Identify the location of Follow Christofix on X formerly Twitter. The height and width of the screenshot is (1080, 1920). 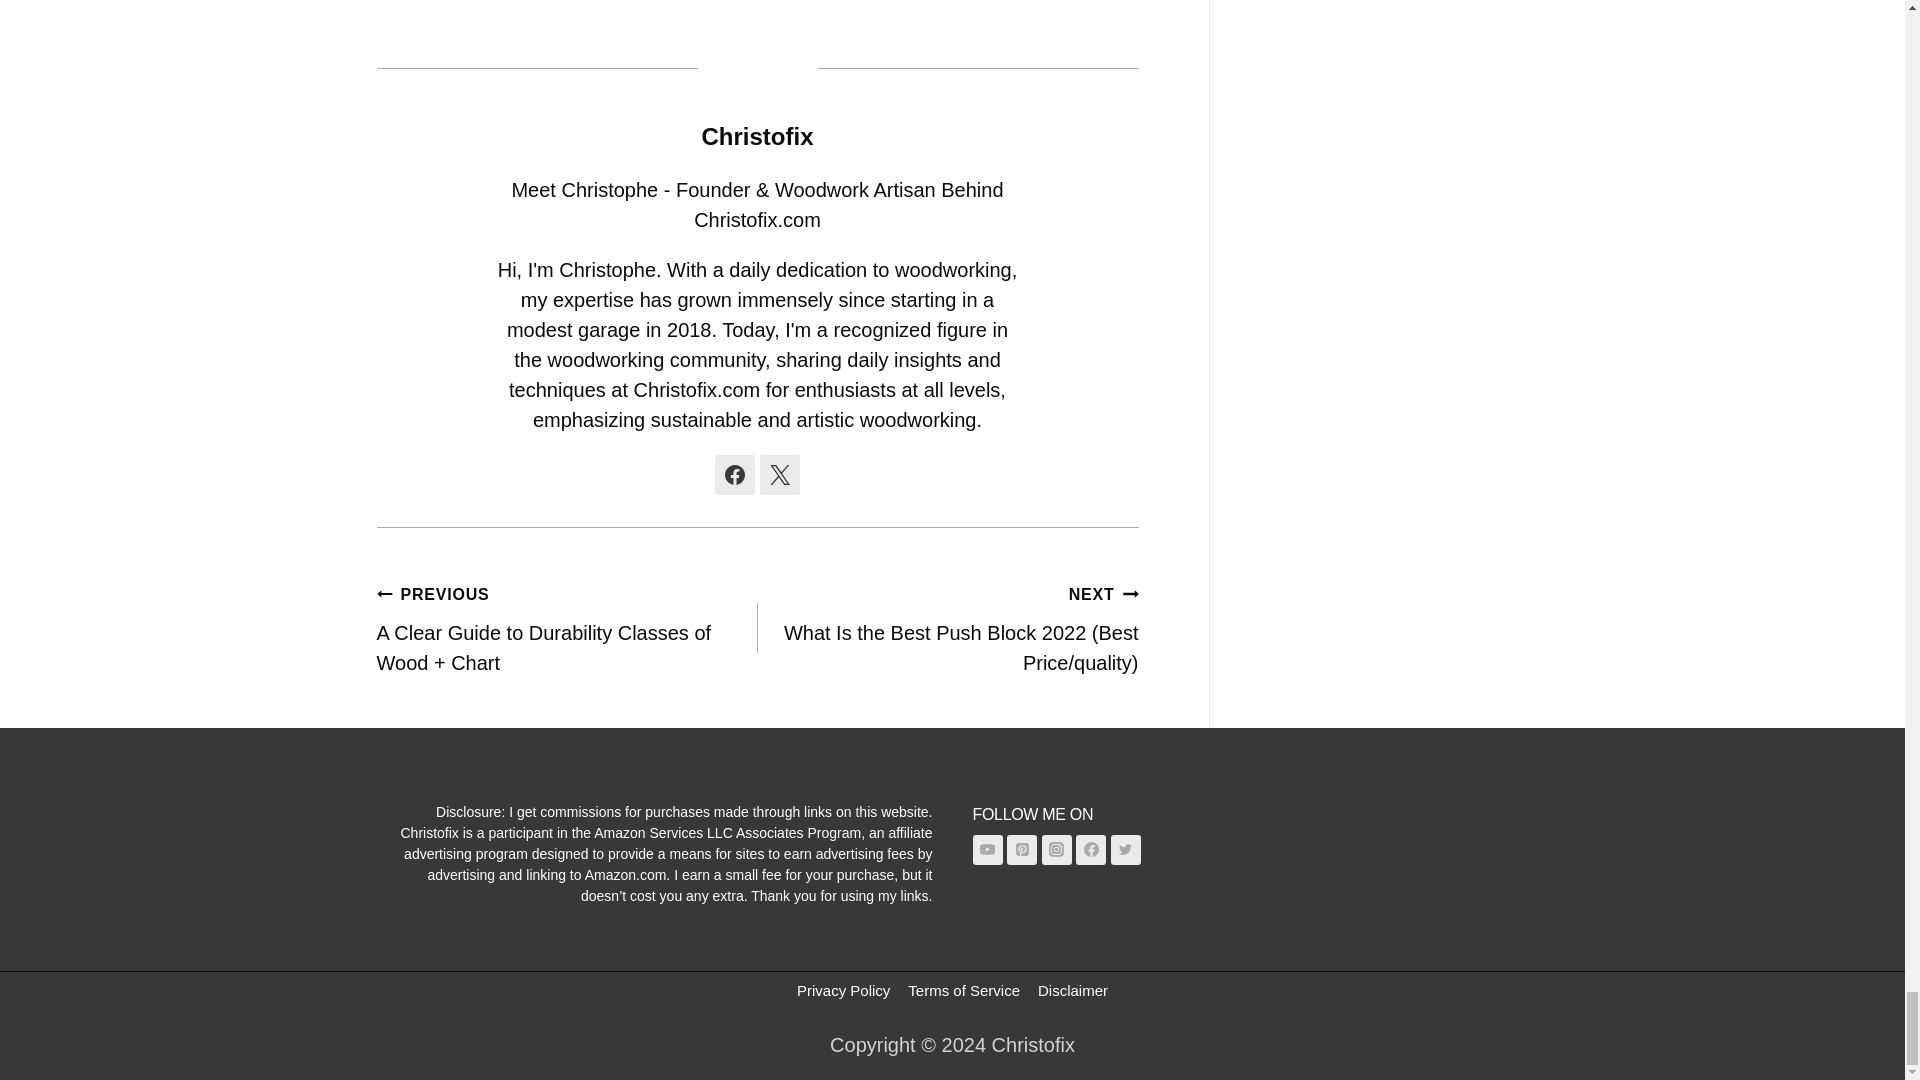
(780, 474).